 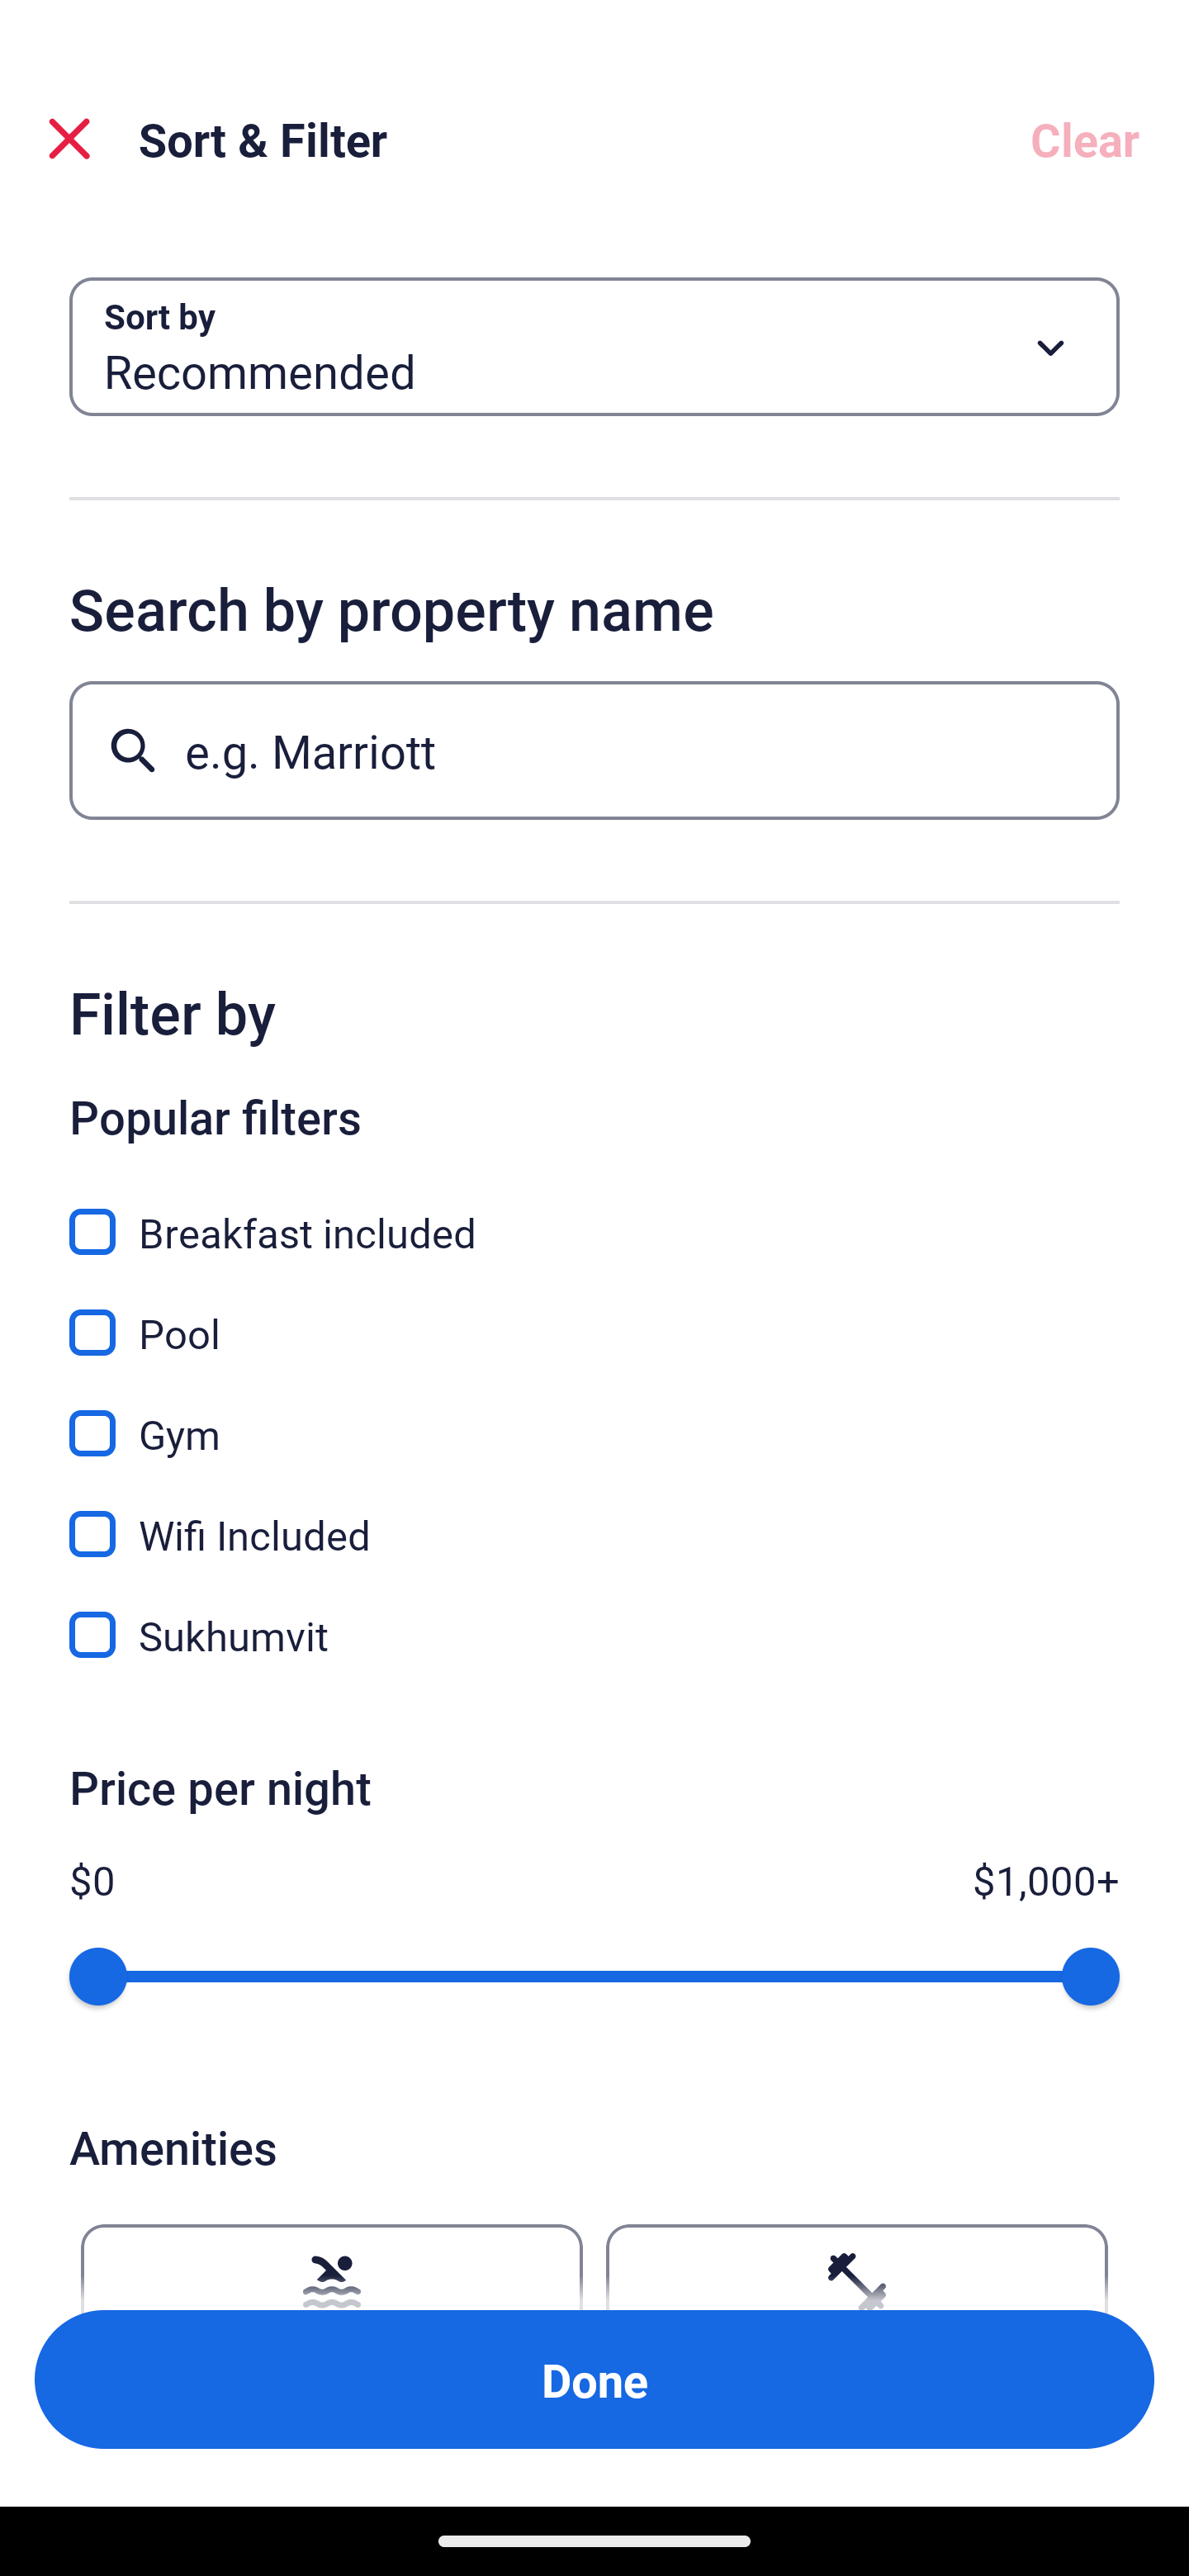 I want to click on Breakfast included, Breakfast included, so click(x=594, y=1214).